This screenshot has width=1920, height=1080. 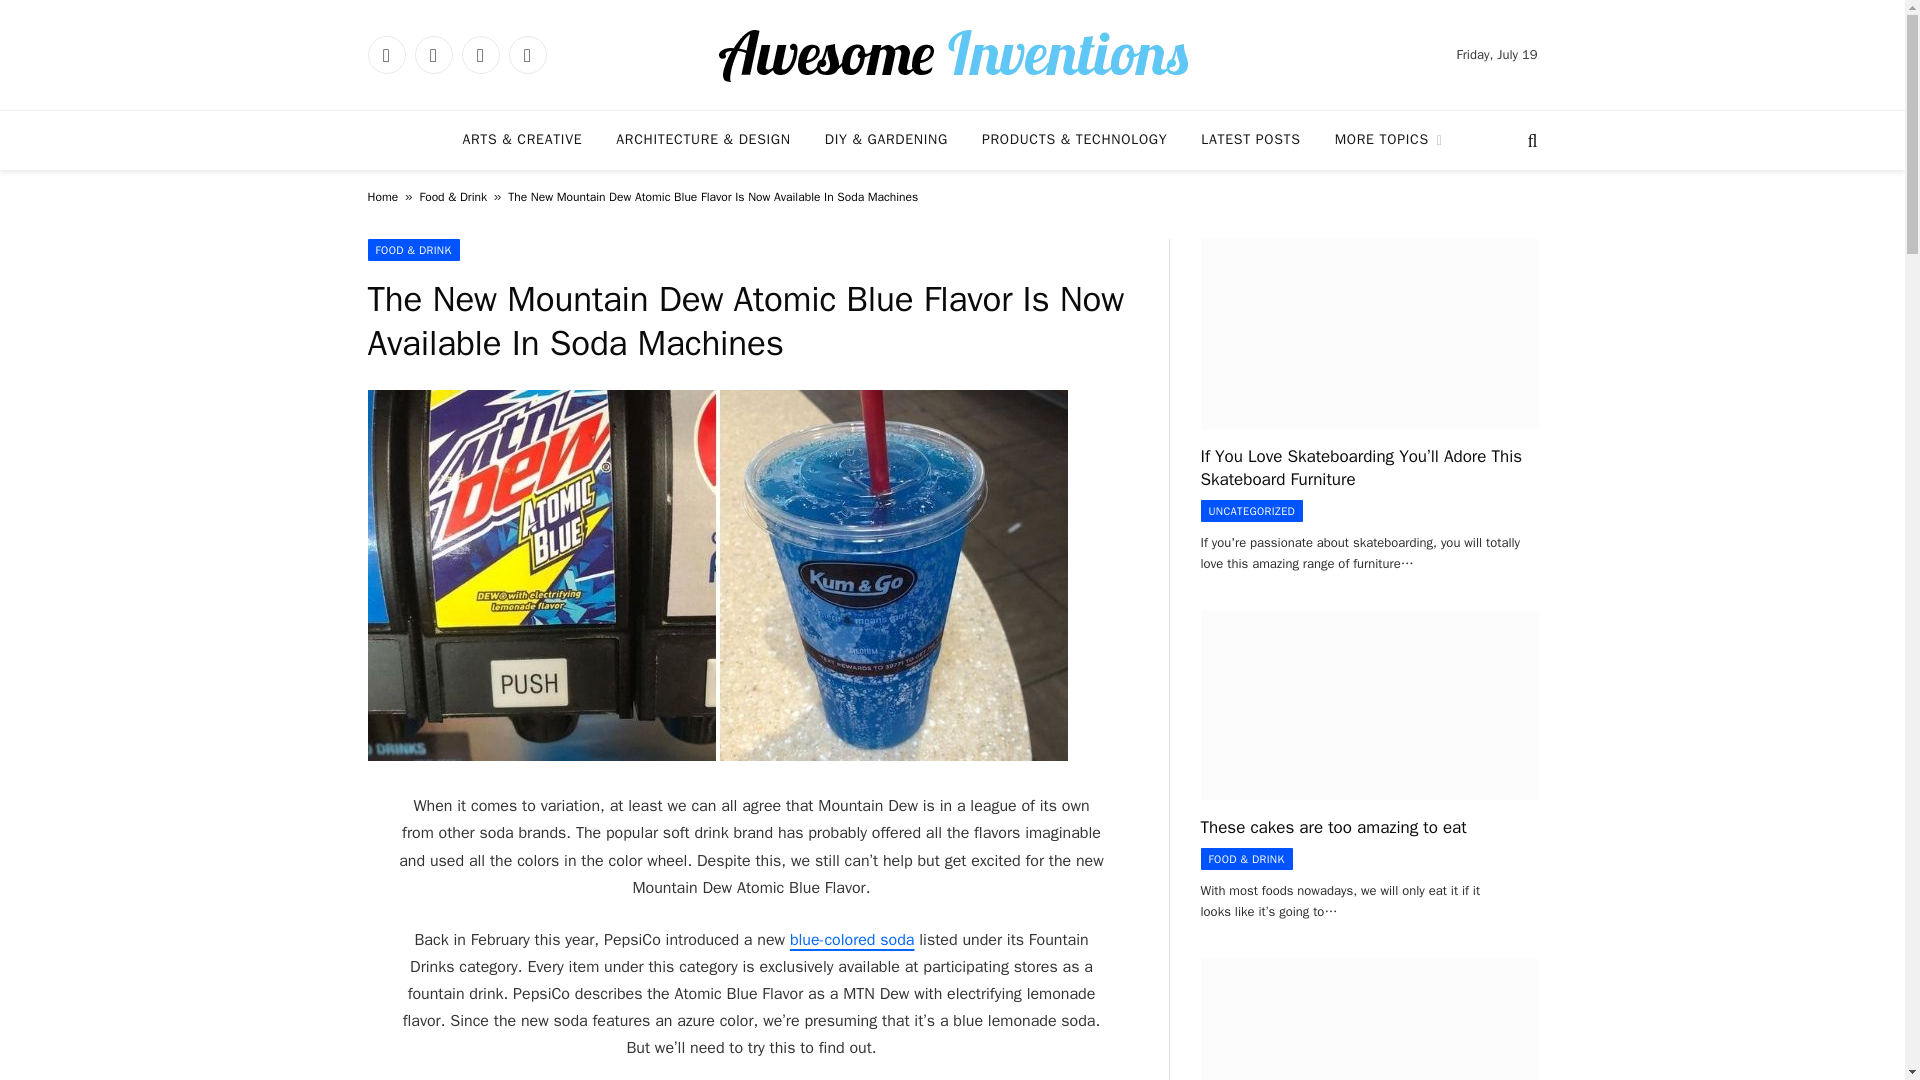 I want to click on Awesome Inventions, so click(x=952, y=54).